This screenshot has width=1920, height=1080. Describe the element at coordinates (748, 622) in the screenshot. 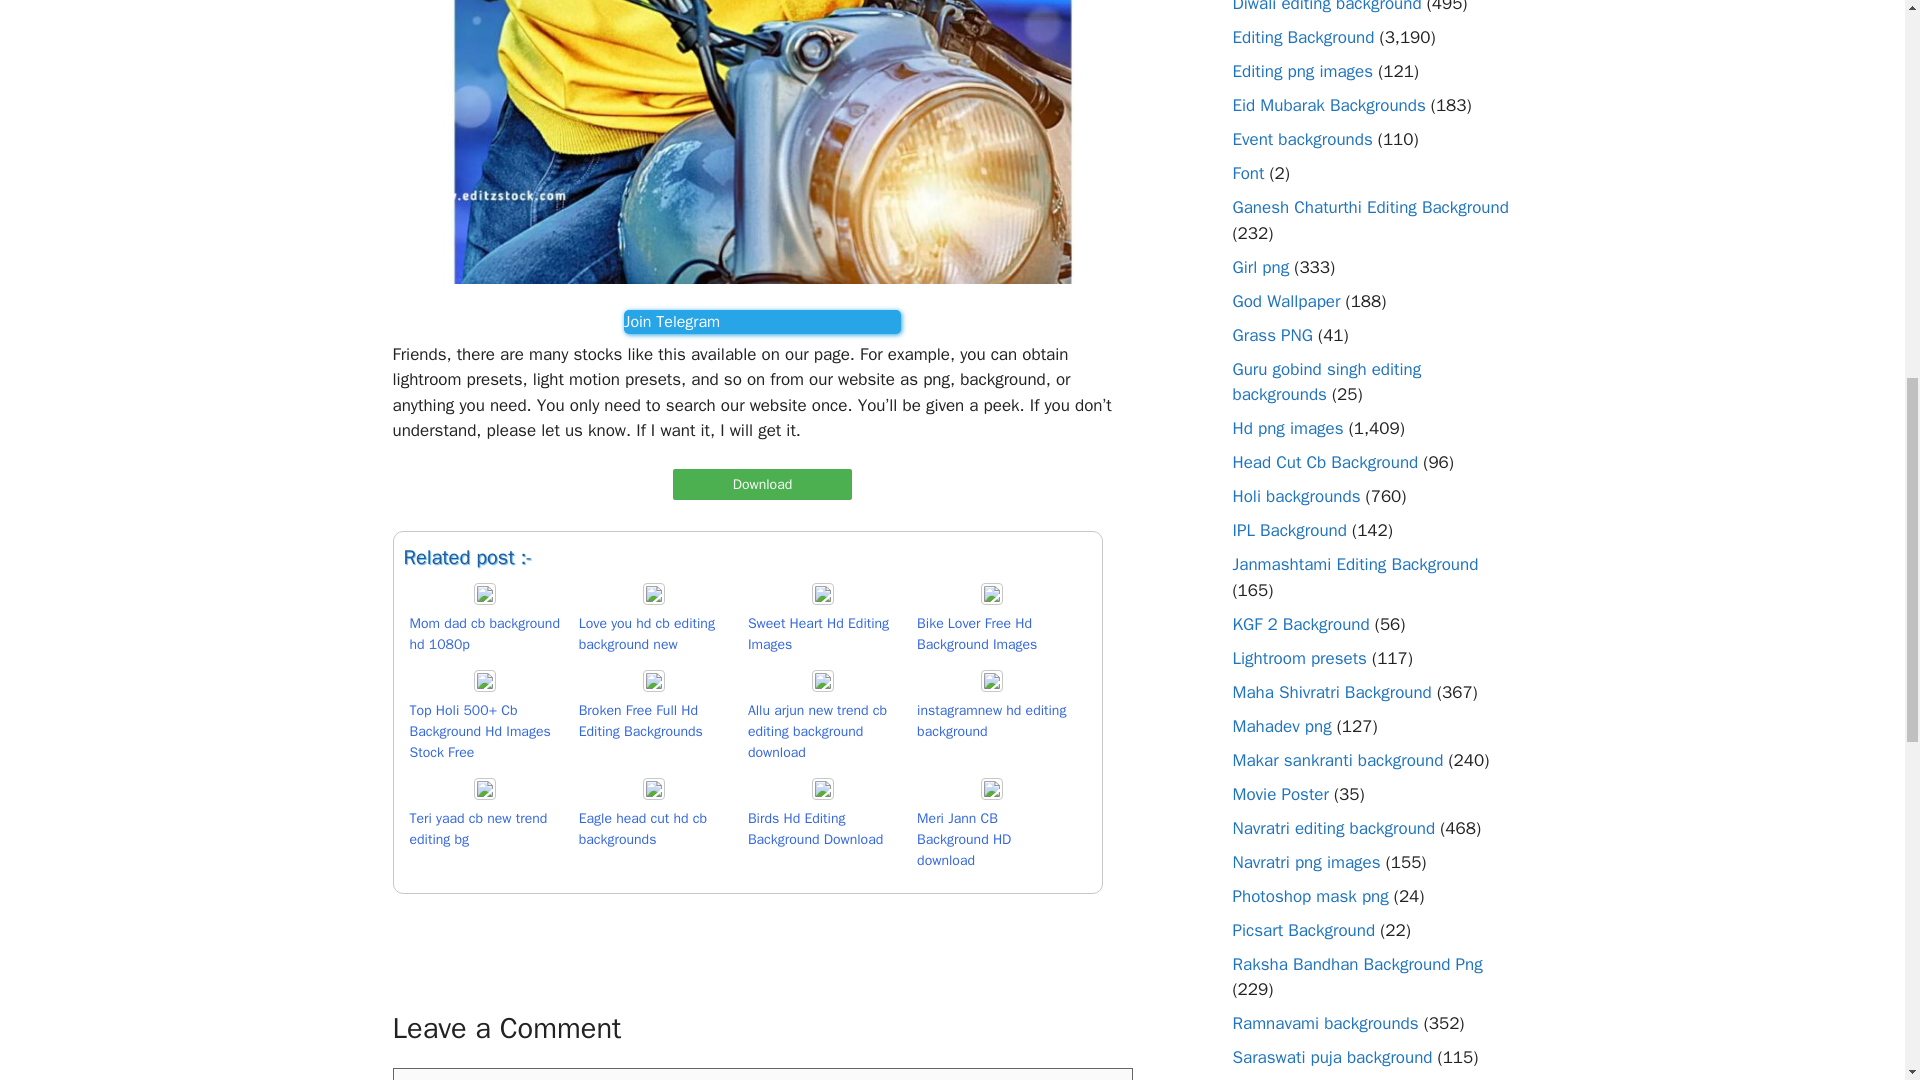

I see `Bike Lover Free Hd Background Images` at that location.